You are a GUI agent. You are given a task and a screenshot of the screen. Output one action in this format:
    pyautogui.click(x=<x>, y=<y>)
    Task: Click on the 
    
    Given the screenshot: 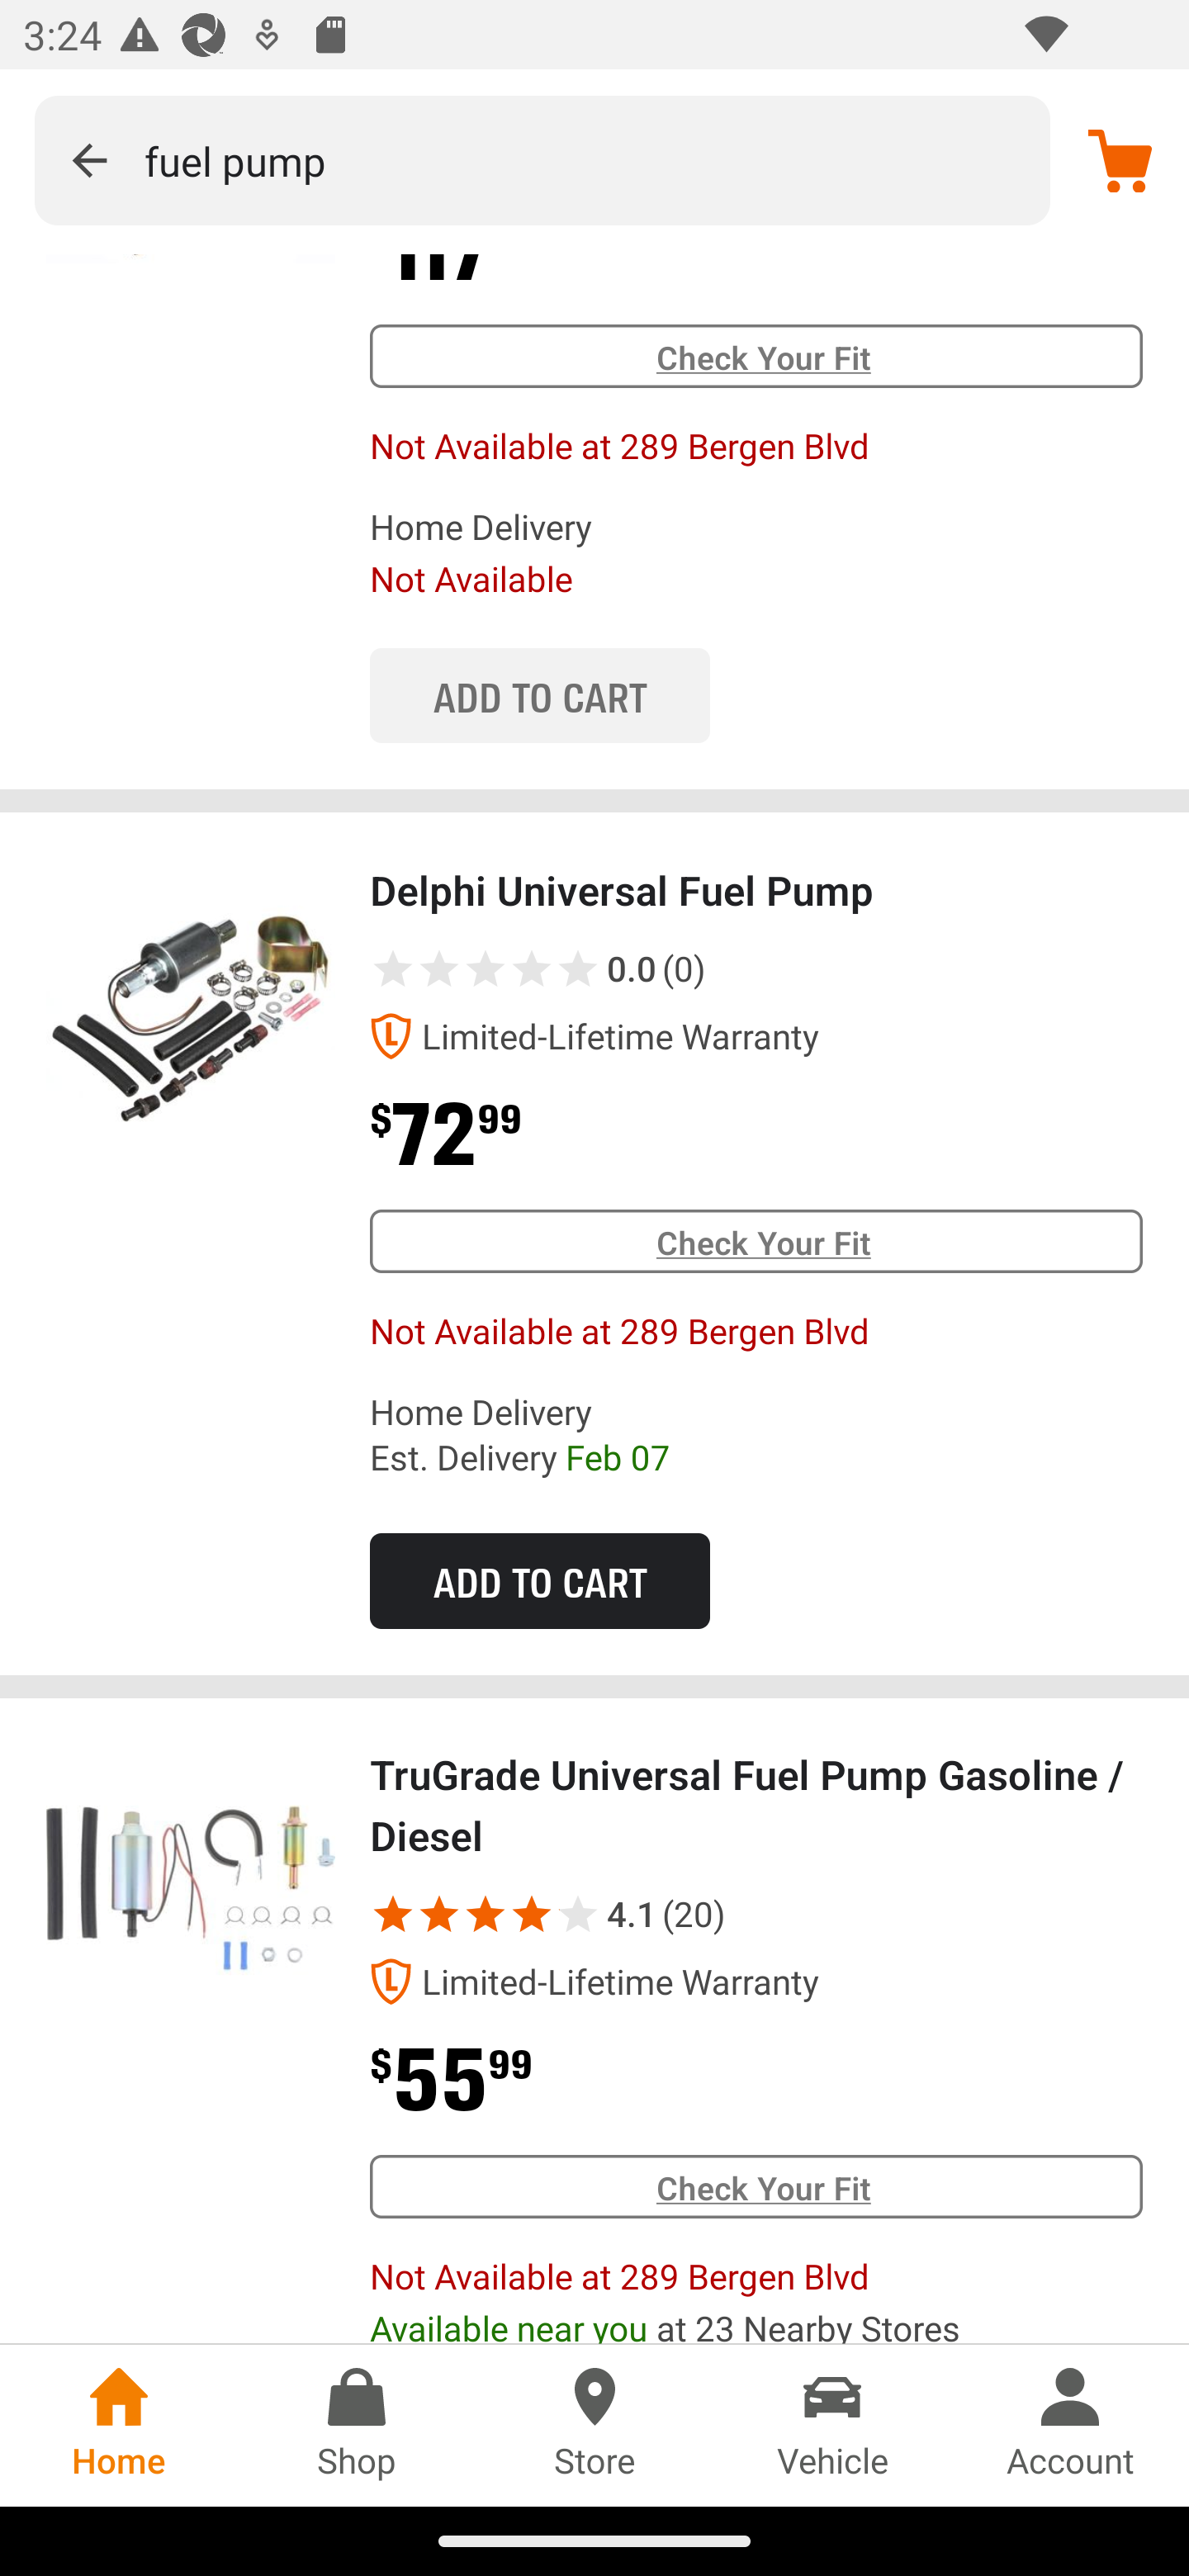 What is the action you would take?
    pyautogui.click(x=392, y=1914)
    